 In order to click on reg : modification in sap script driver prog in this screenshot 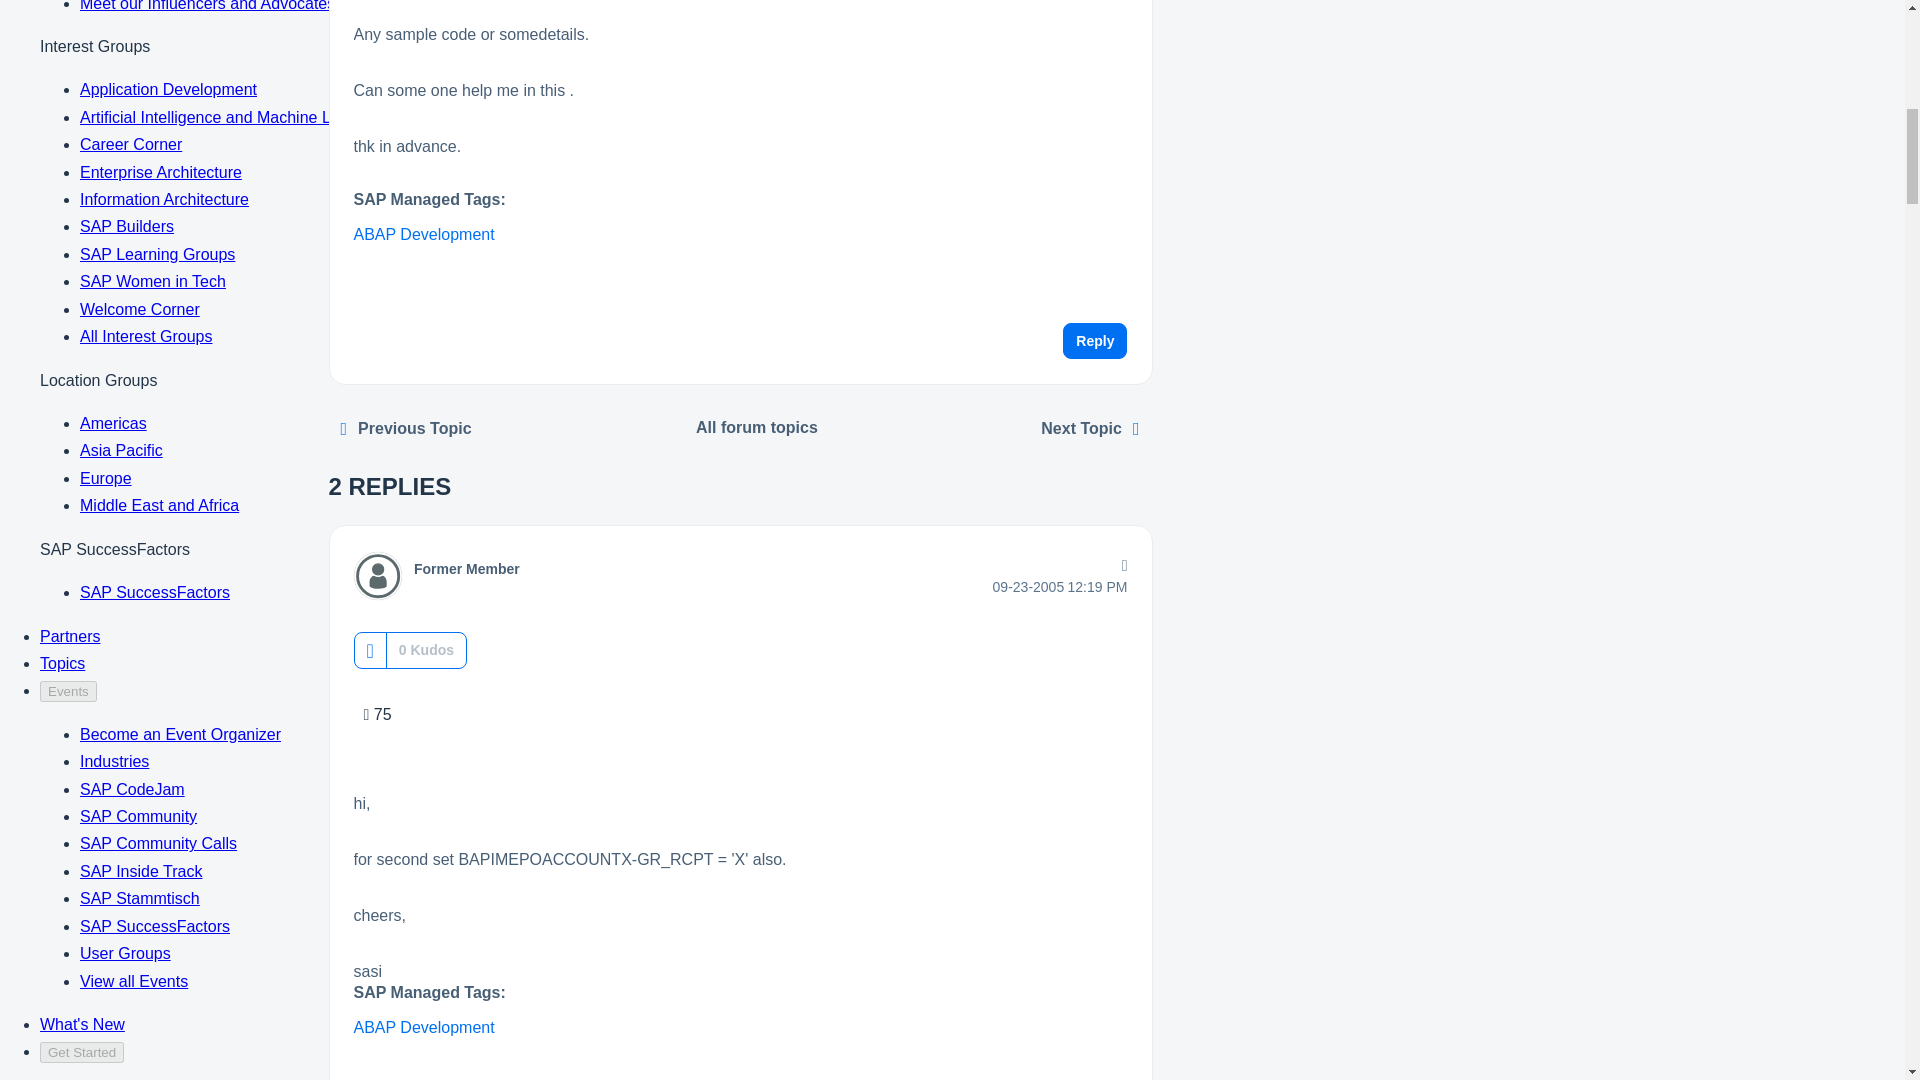, I will do `click(406, 429)`.